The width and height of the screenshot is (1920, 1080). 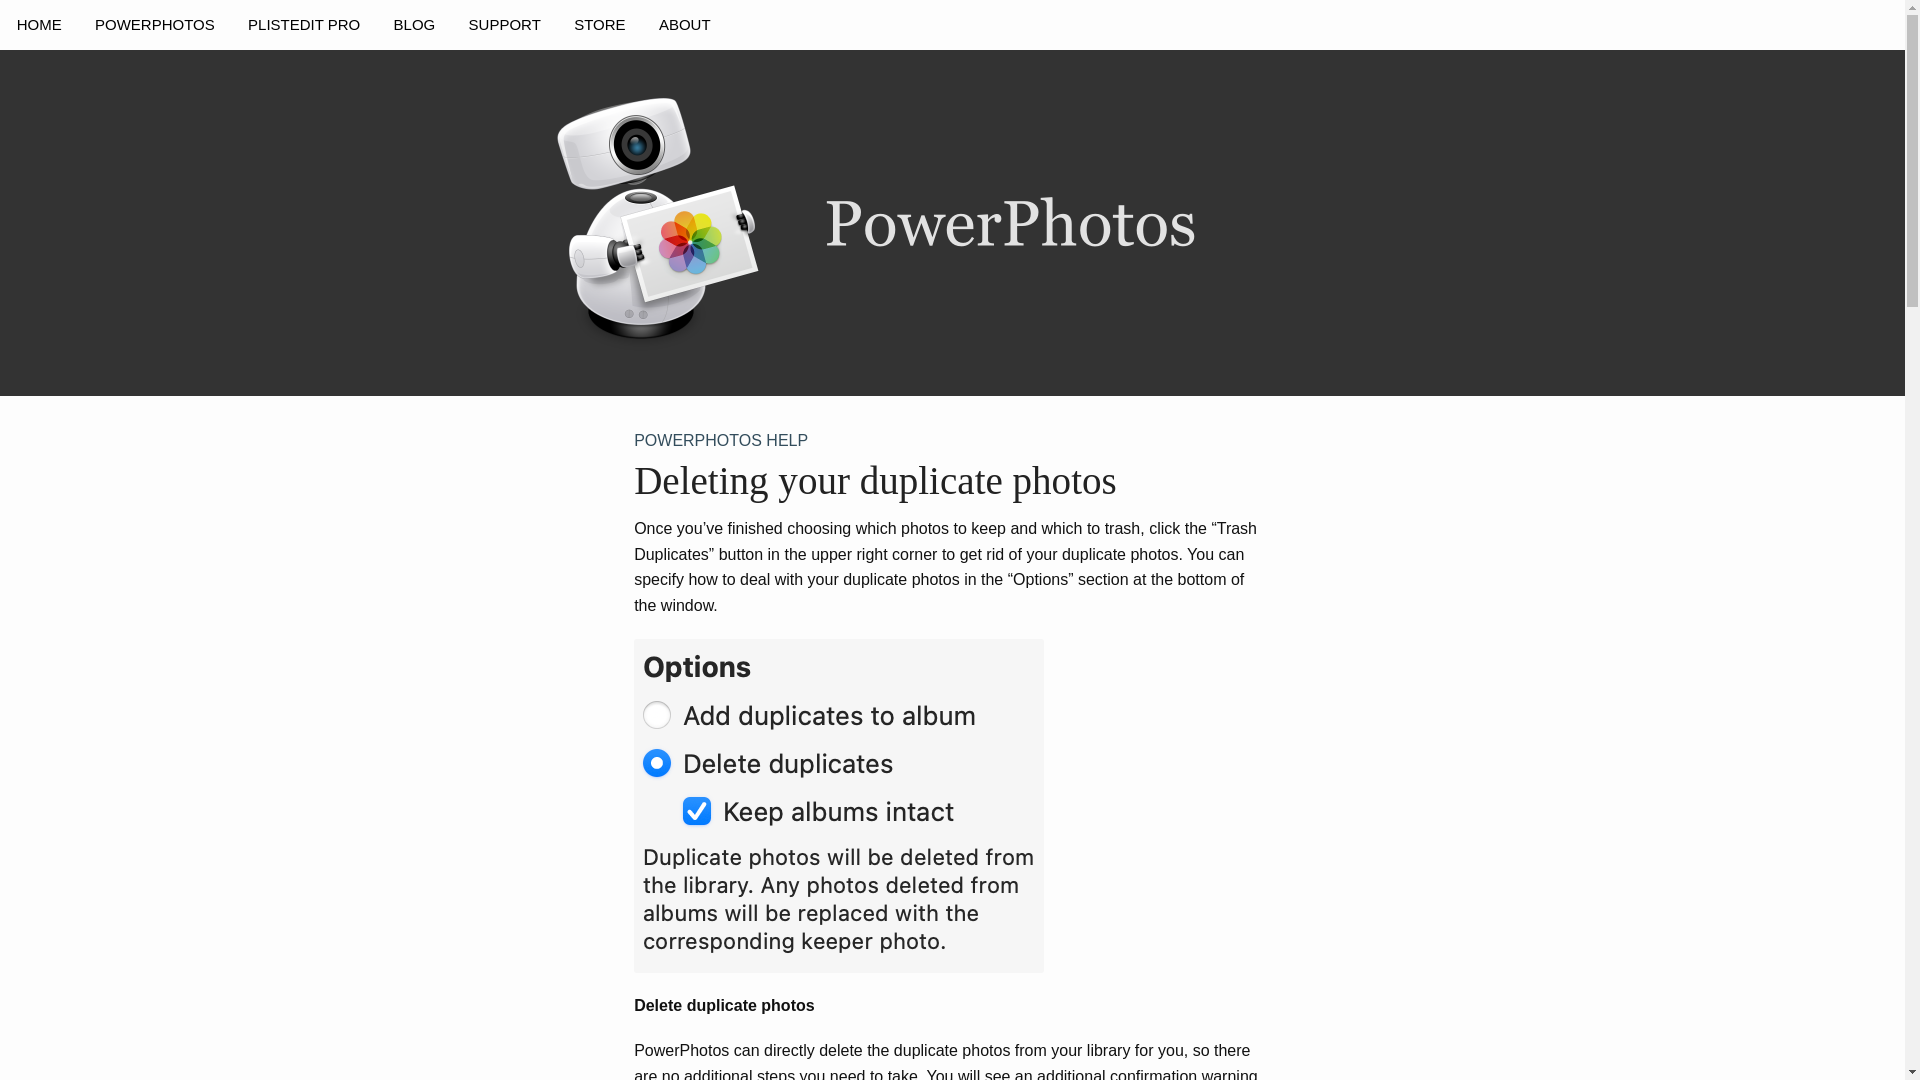 I want to click on HOME, so click(x=39, y=24).